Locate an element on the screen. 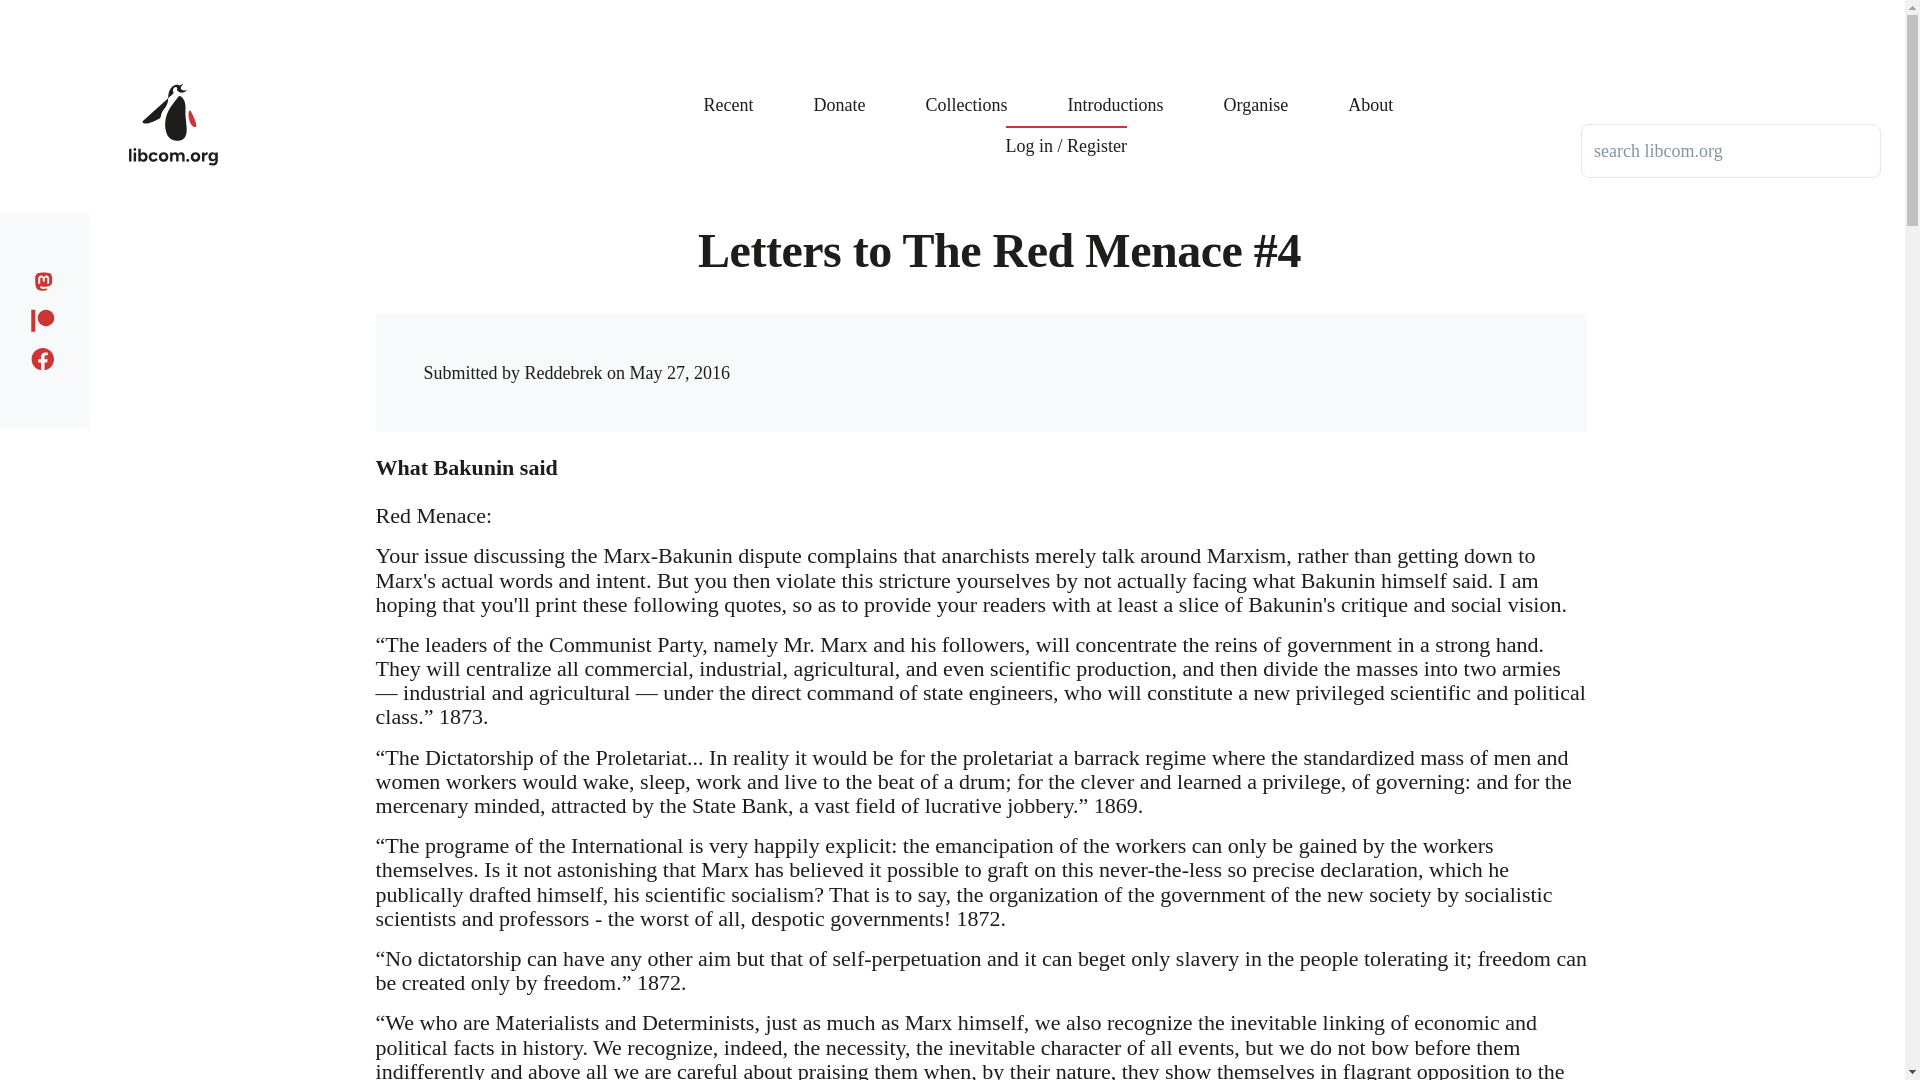  Share to Facebook is located at coordinates (1206, 354).